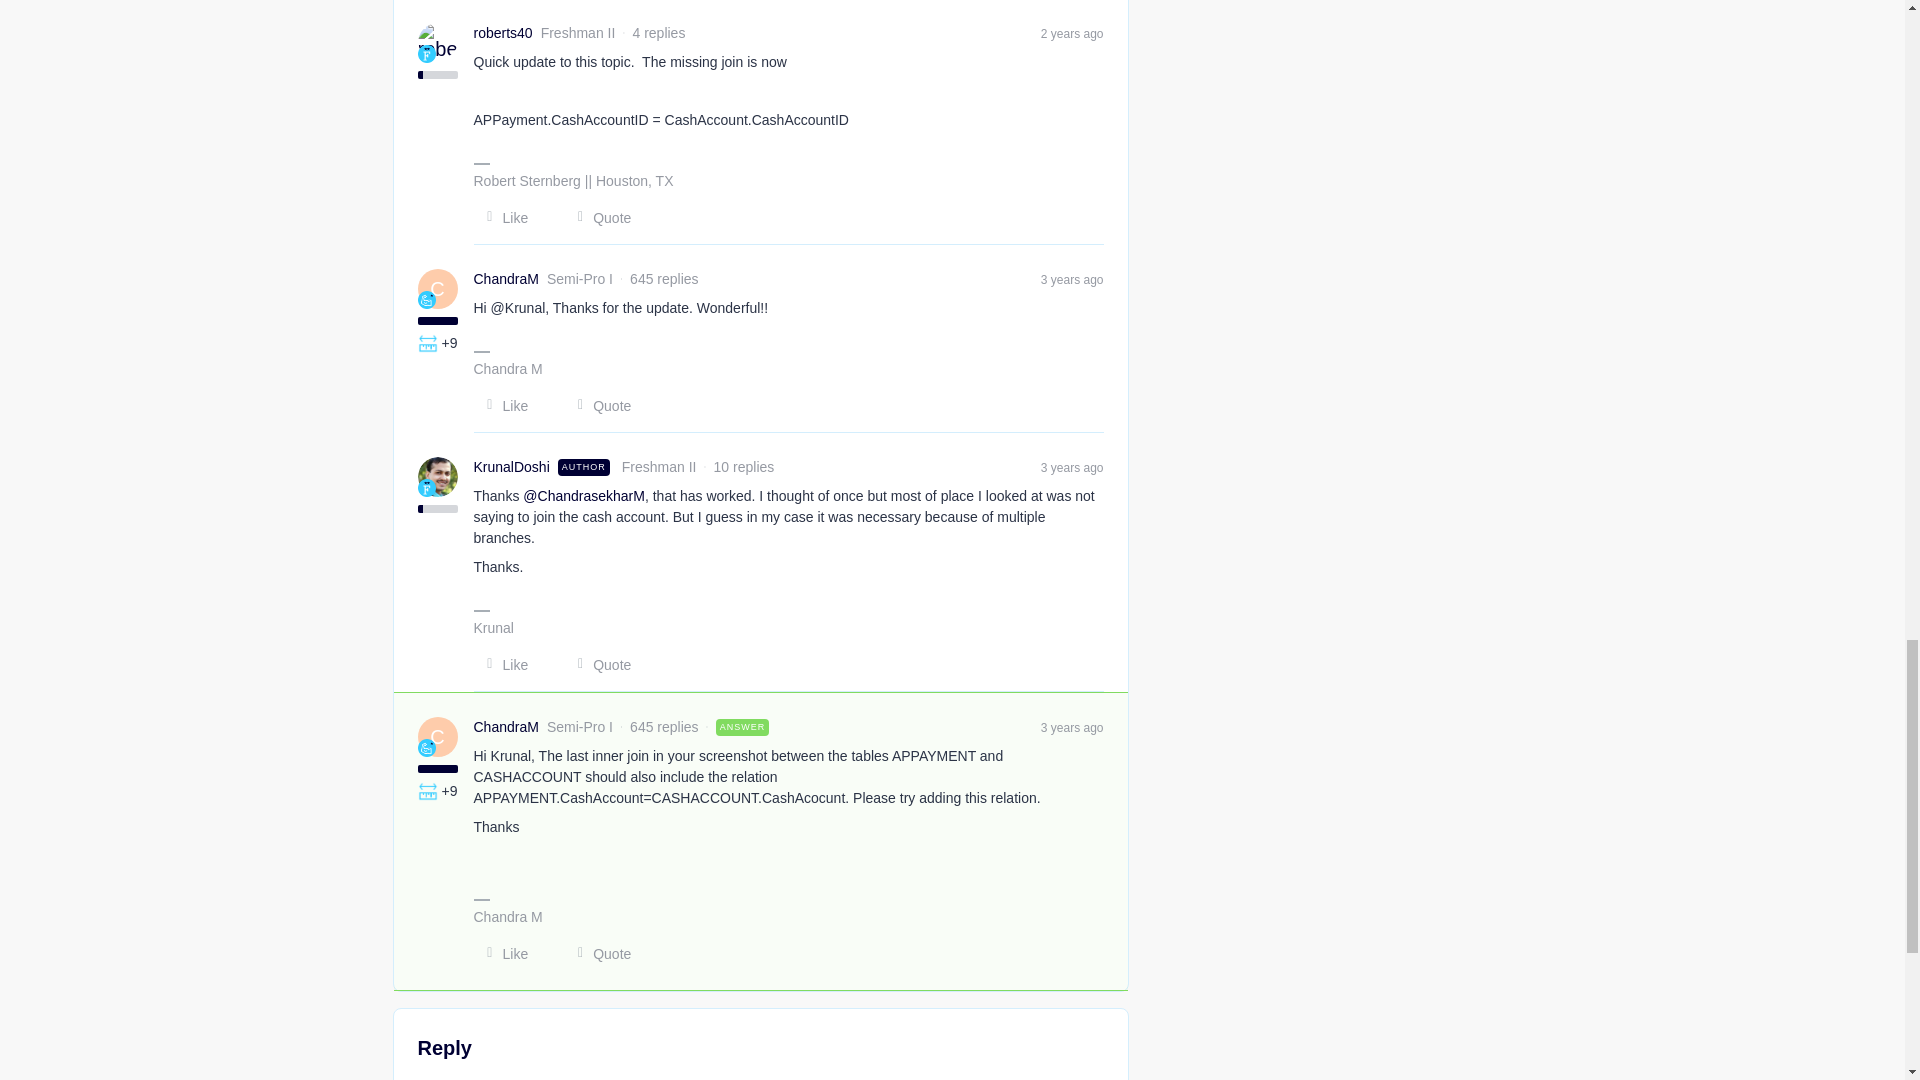 The width and height of the screenshot is (1920, 1080). What do you see at coordinates (426, 299) in the screenshot?
I see `Semi-Pro I` at bounding box center [426, 299].